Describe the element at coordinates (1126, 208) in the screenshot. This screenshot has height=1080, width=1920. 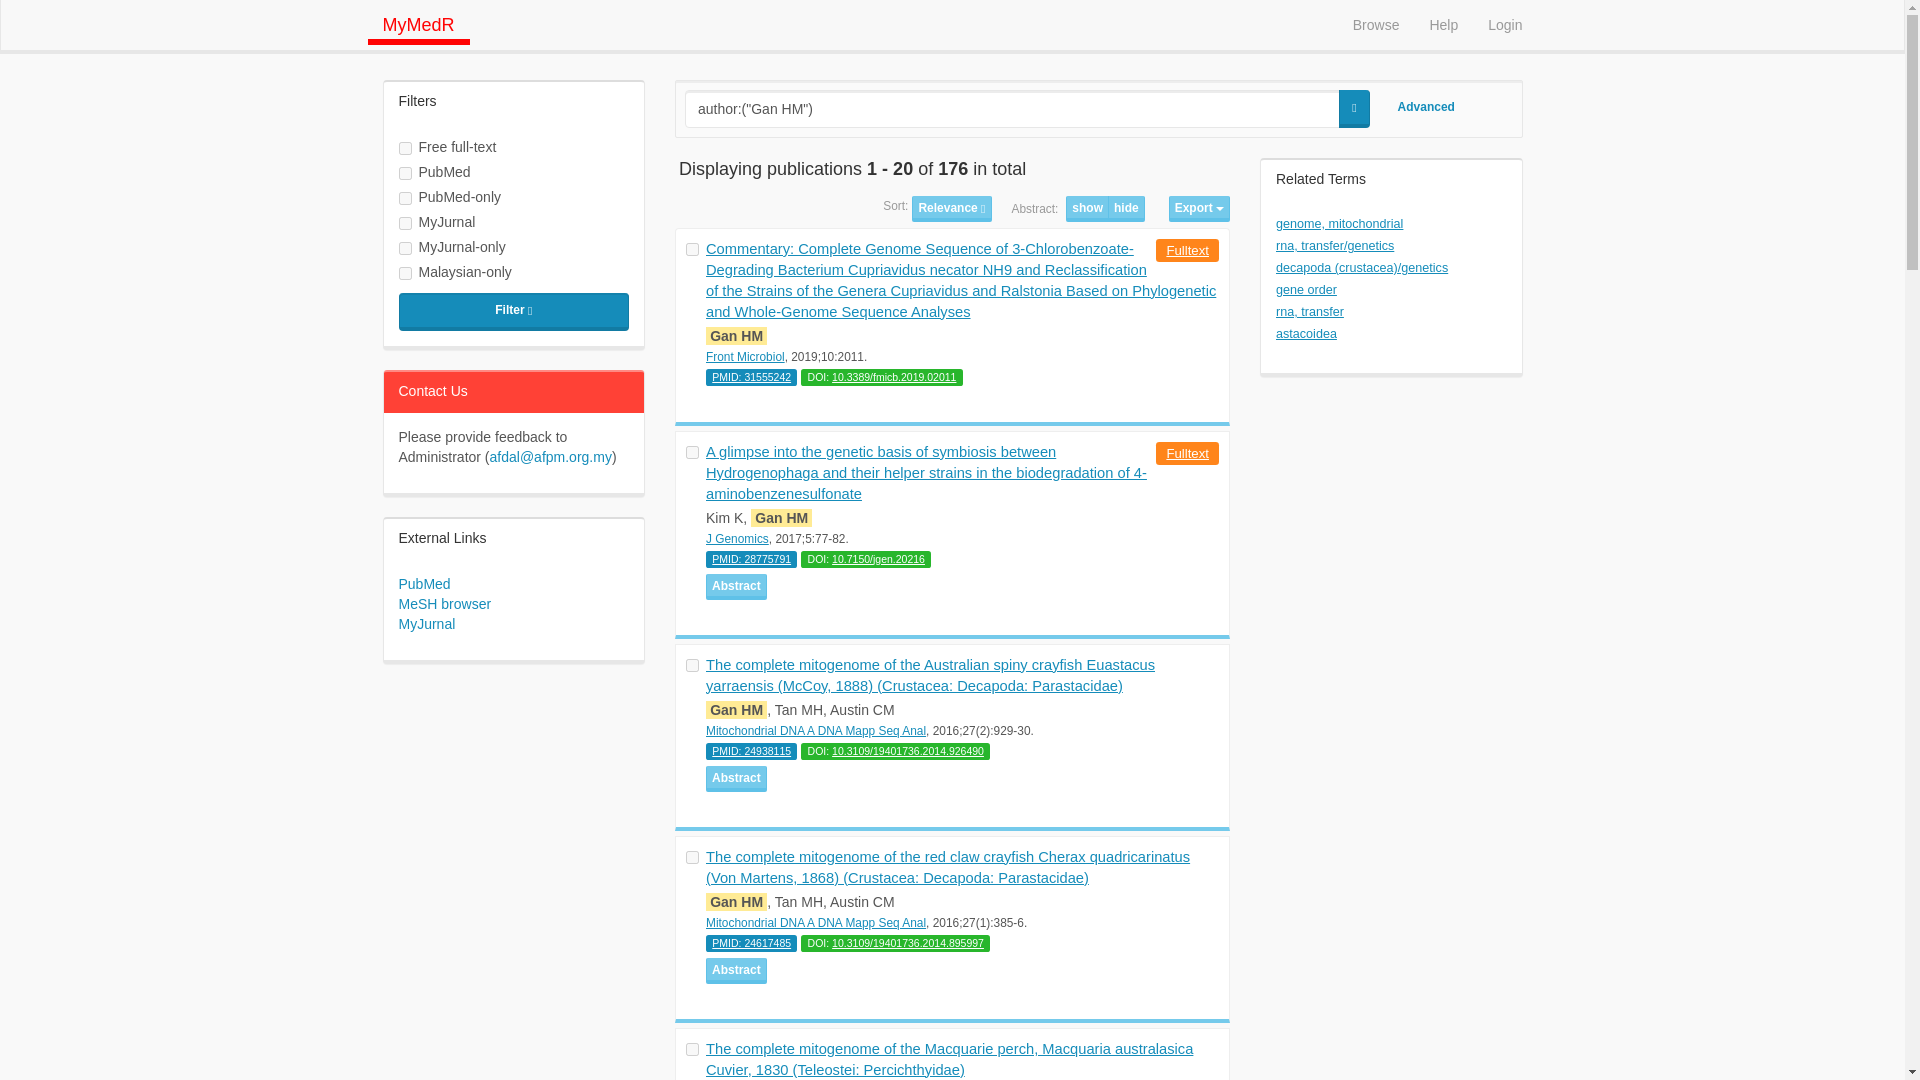
I see `hide` at that location.